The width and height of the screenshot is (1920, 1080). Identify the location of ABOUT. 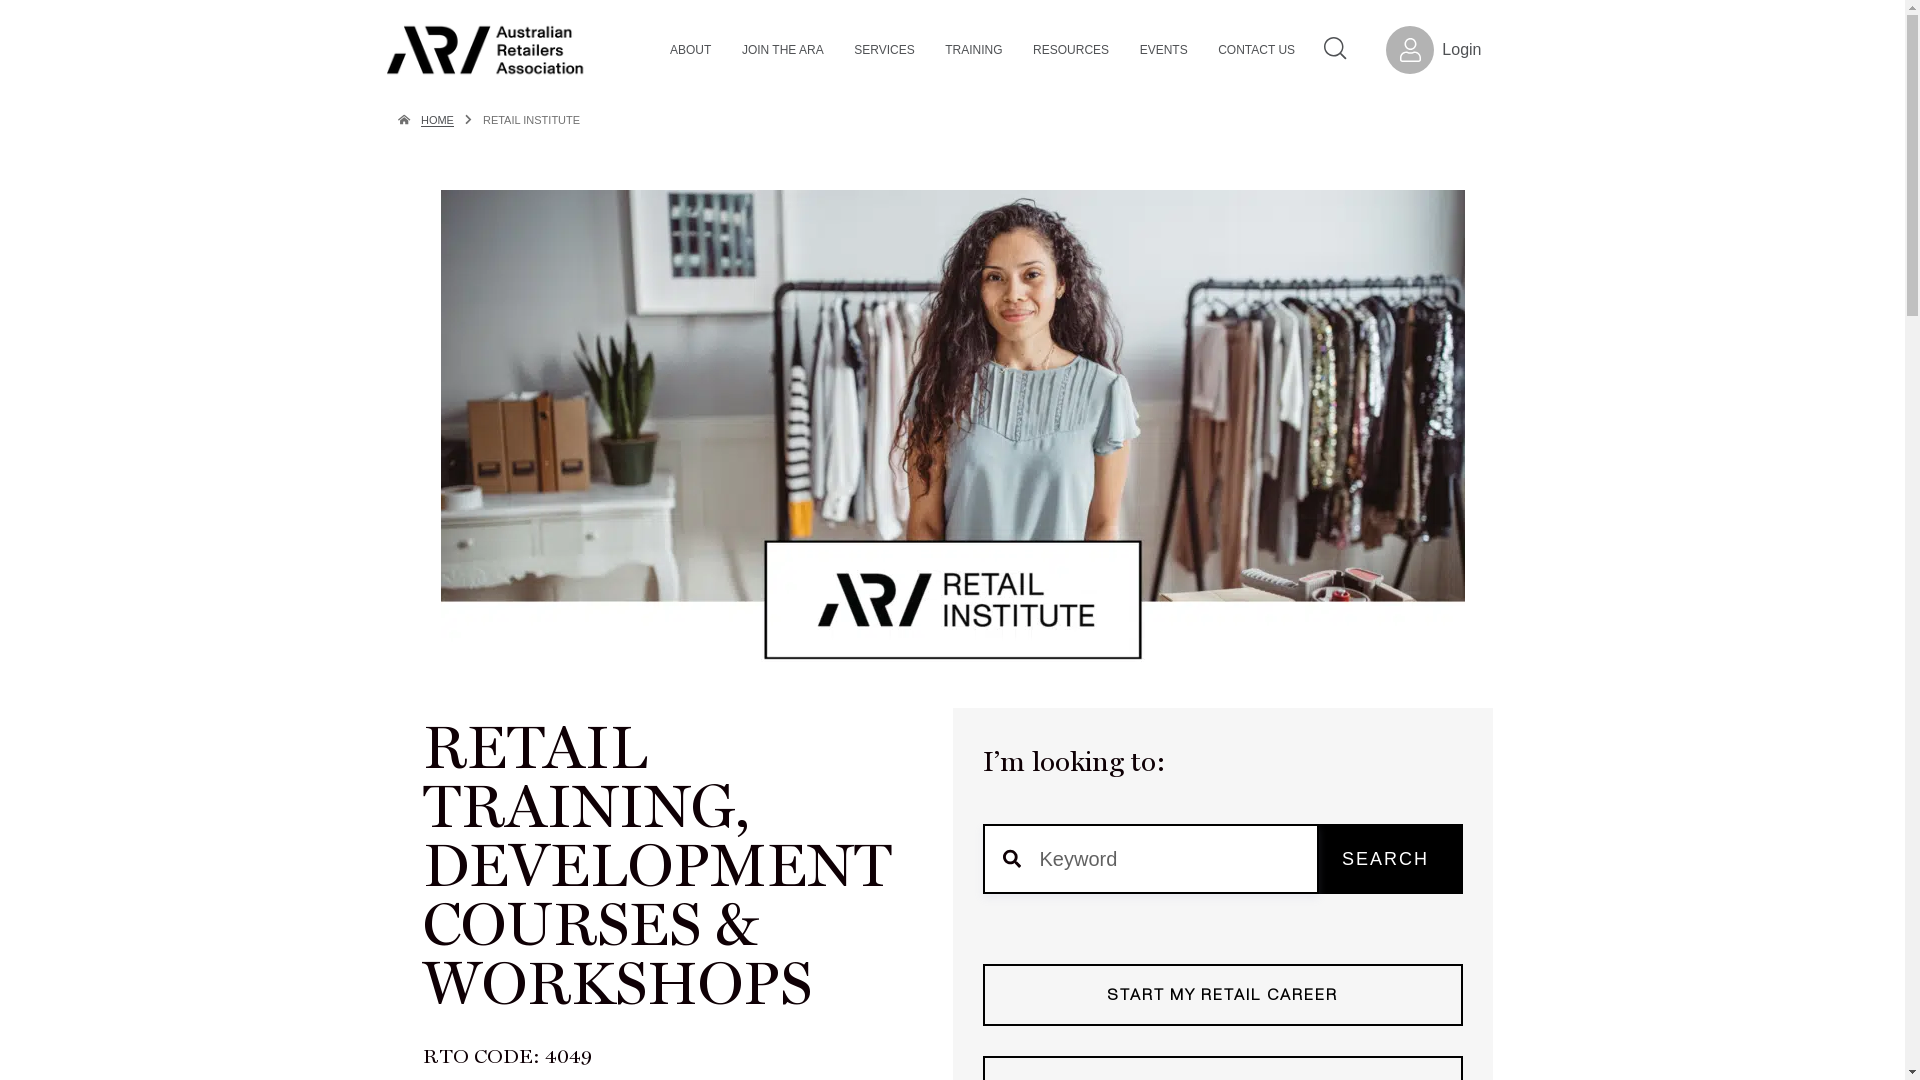
(693, 50).